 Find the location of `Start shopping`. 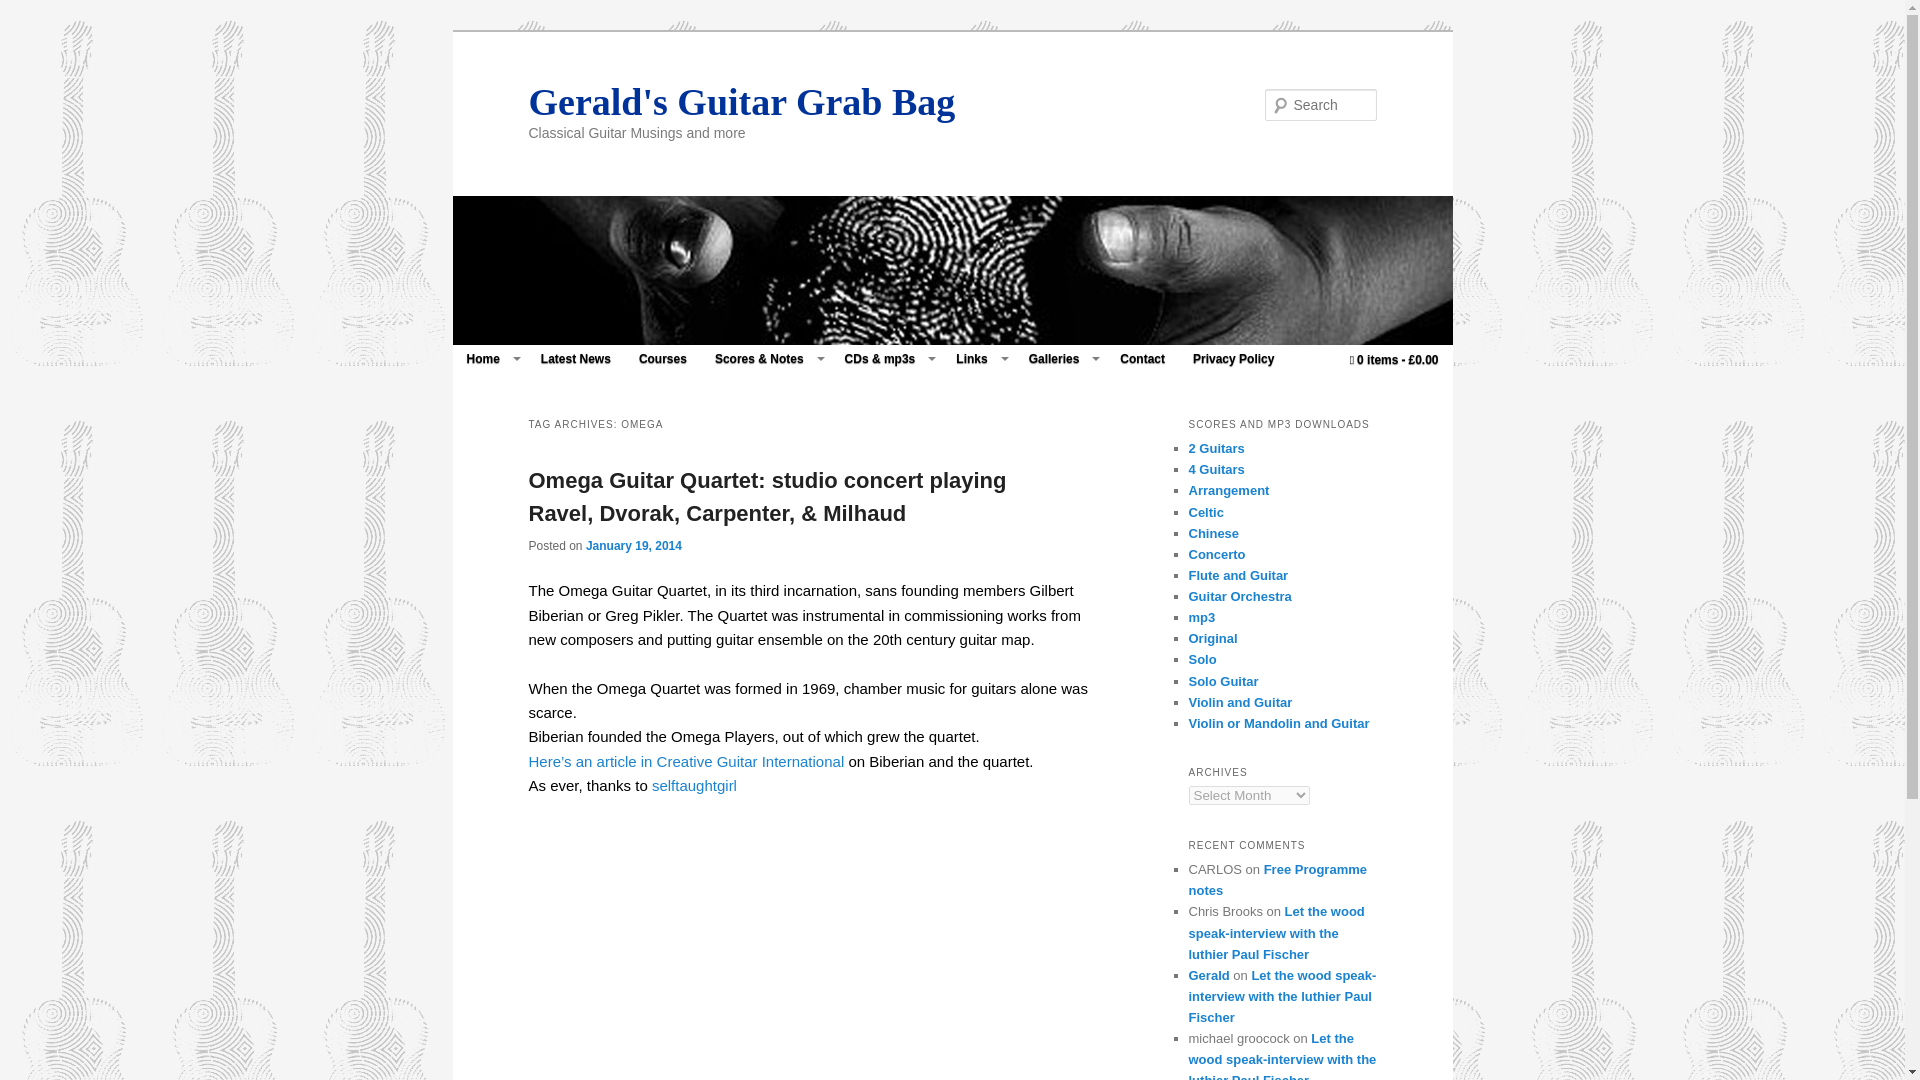

Start shopping is located at coordinates (1394, 360).